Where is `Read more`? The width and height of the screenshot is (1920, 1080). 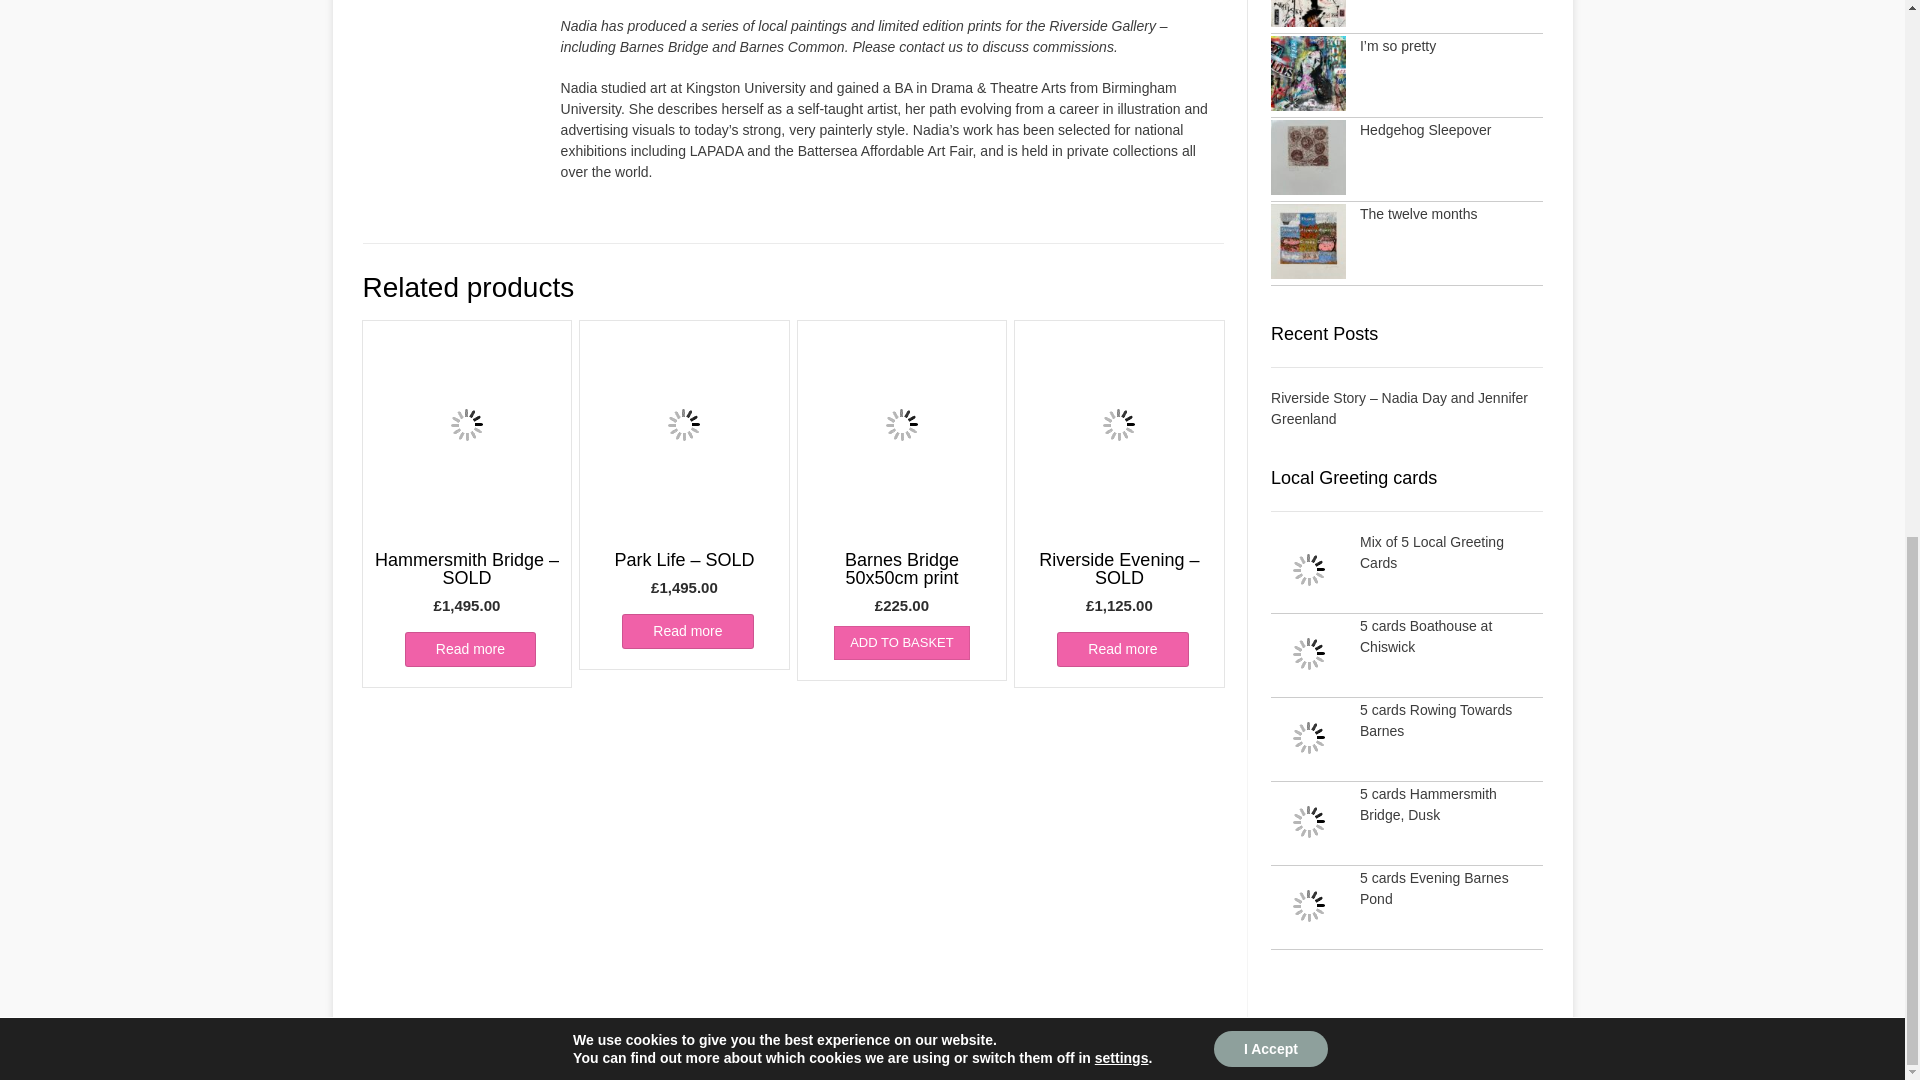
Read more is located at coordinates (687, 632).